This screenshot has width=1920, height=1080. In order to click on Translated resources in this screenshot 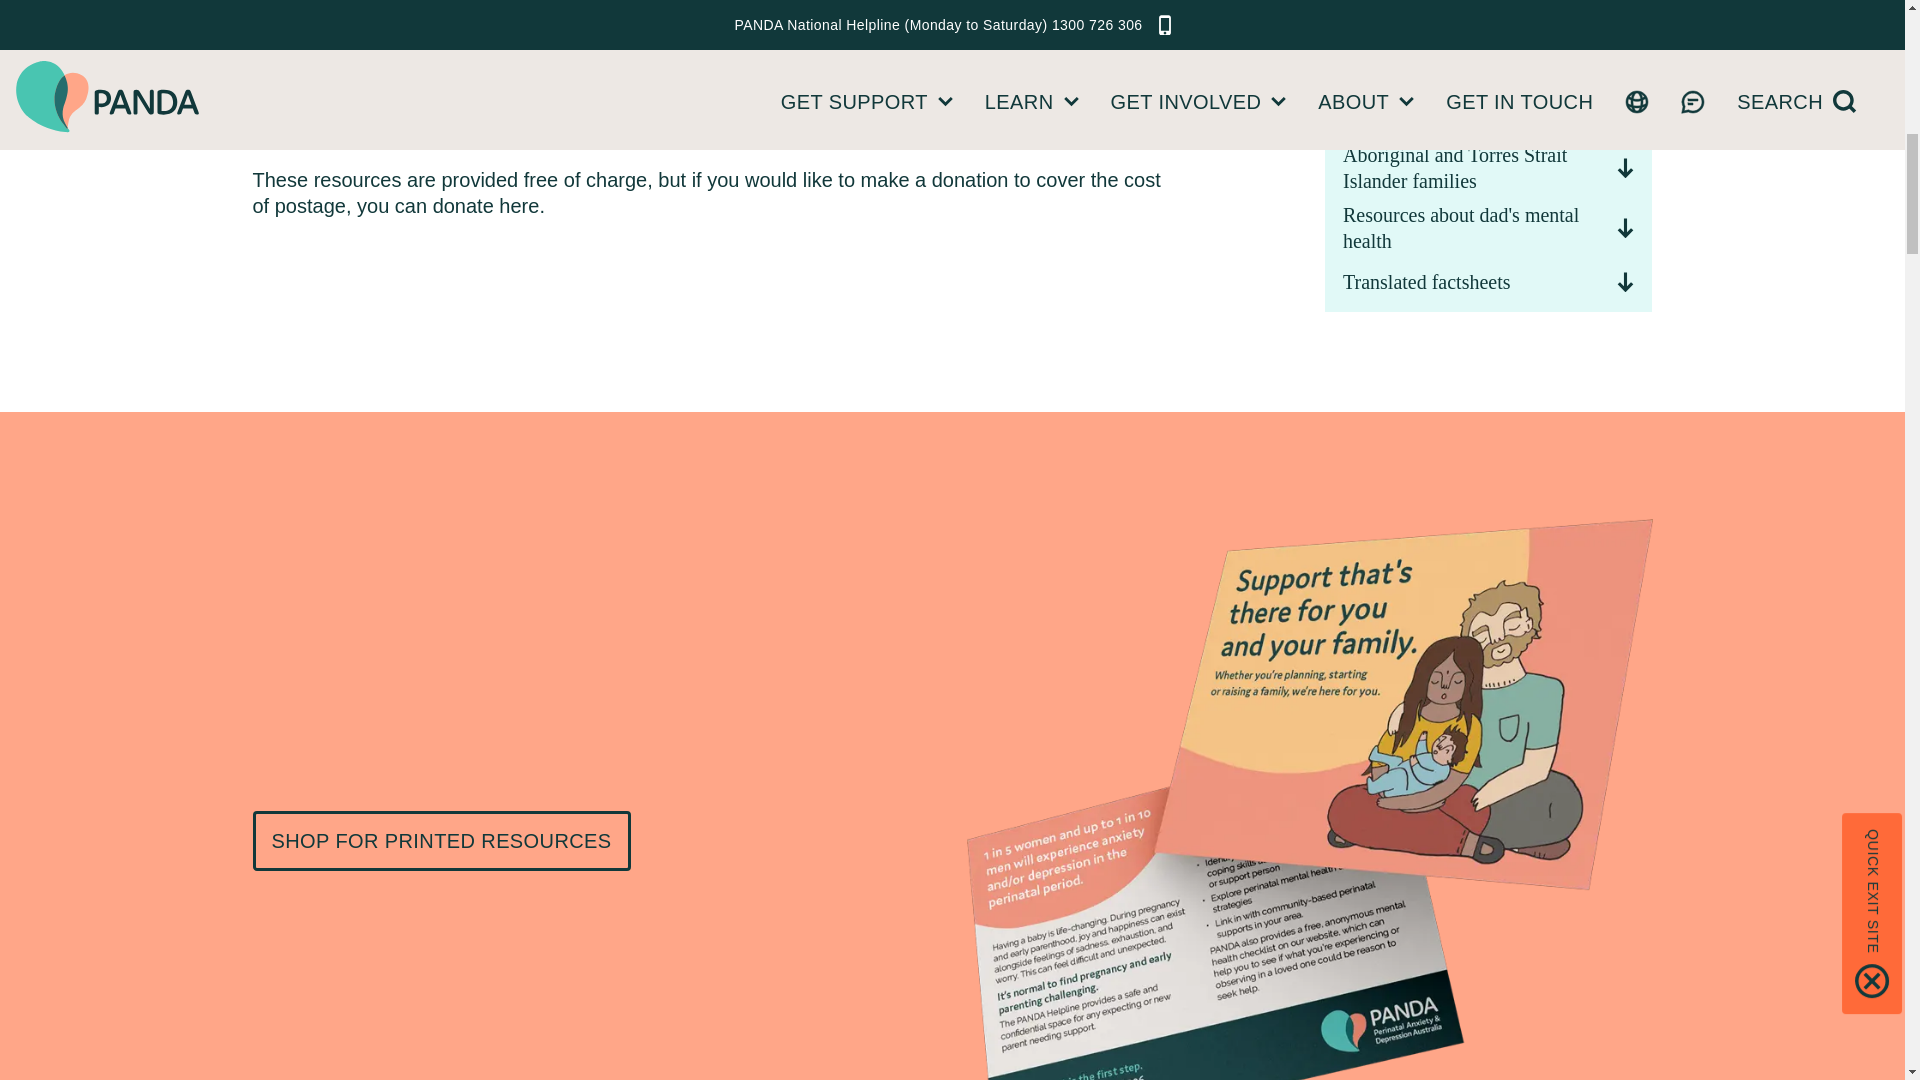, I will do `click(1488, 102)`.